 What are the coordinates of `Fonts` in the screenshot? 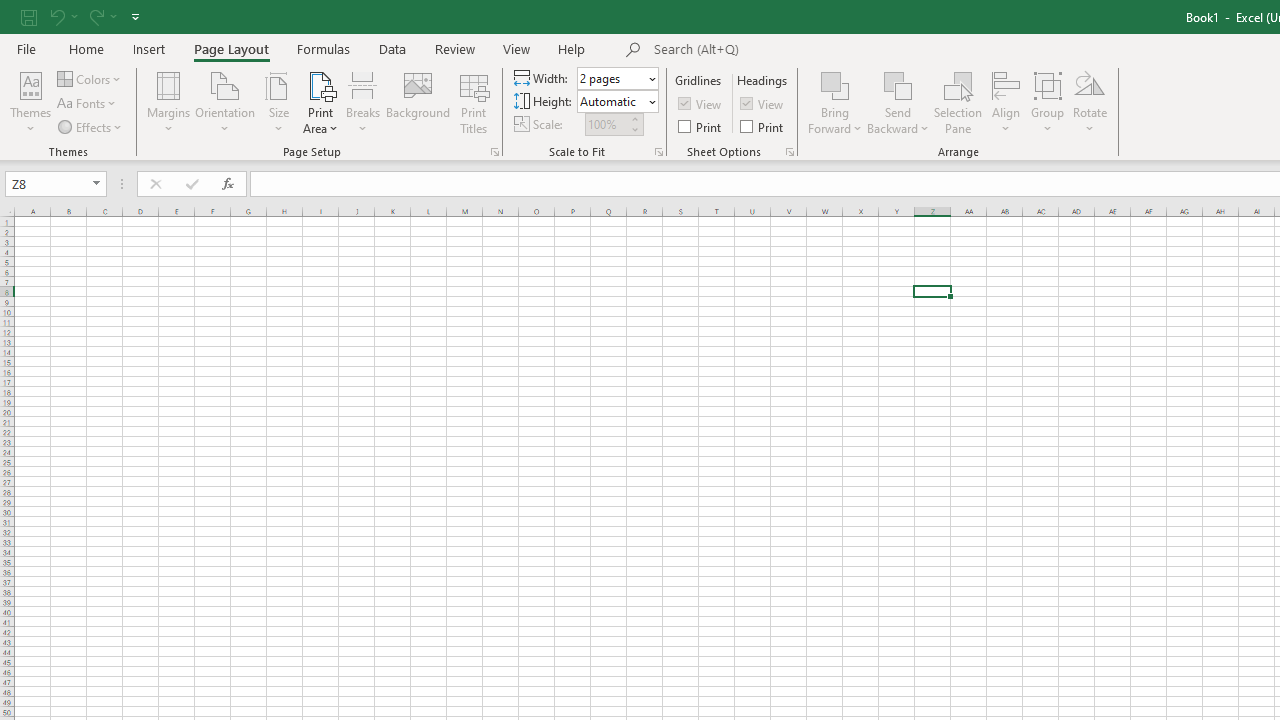 It's located at (88, 104).